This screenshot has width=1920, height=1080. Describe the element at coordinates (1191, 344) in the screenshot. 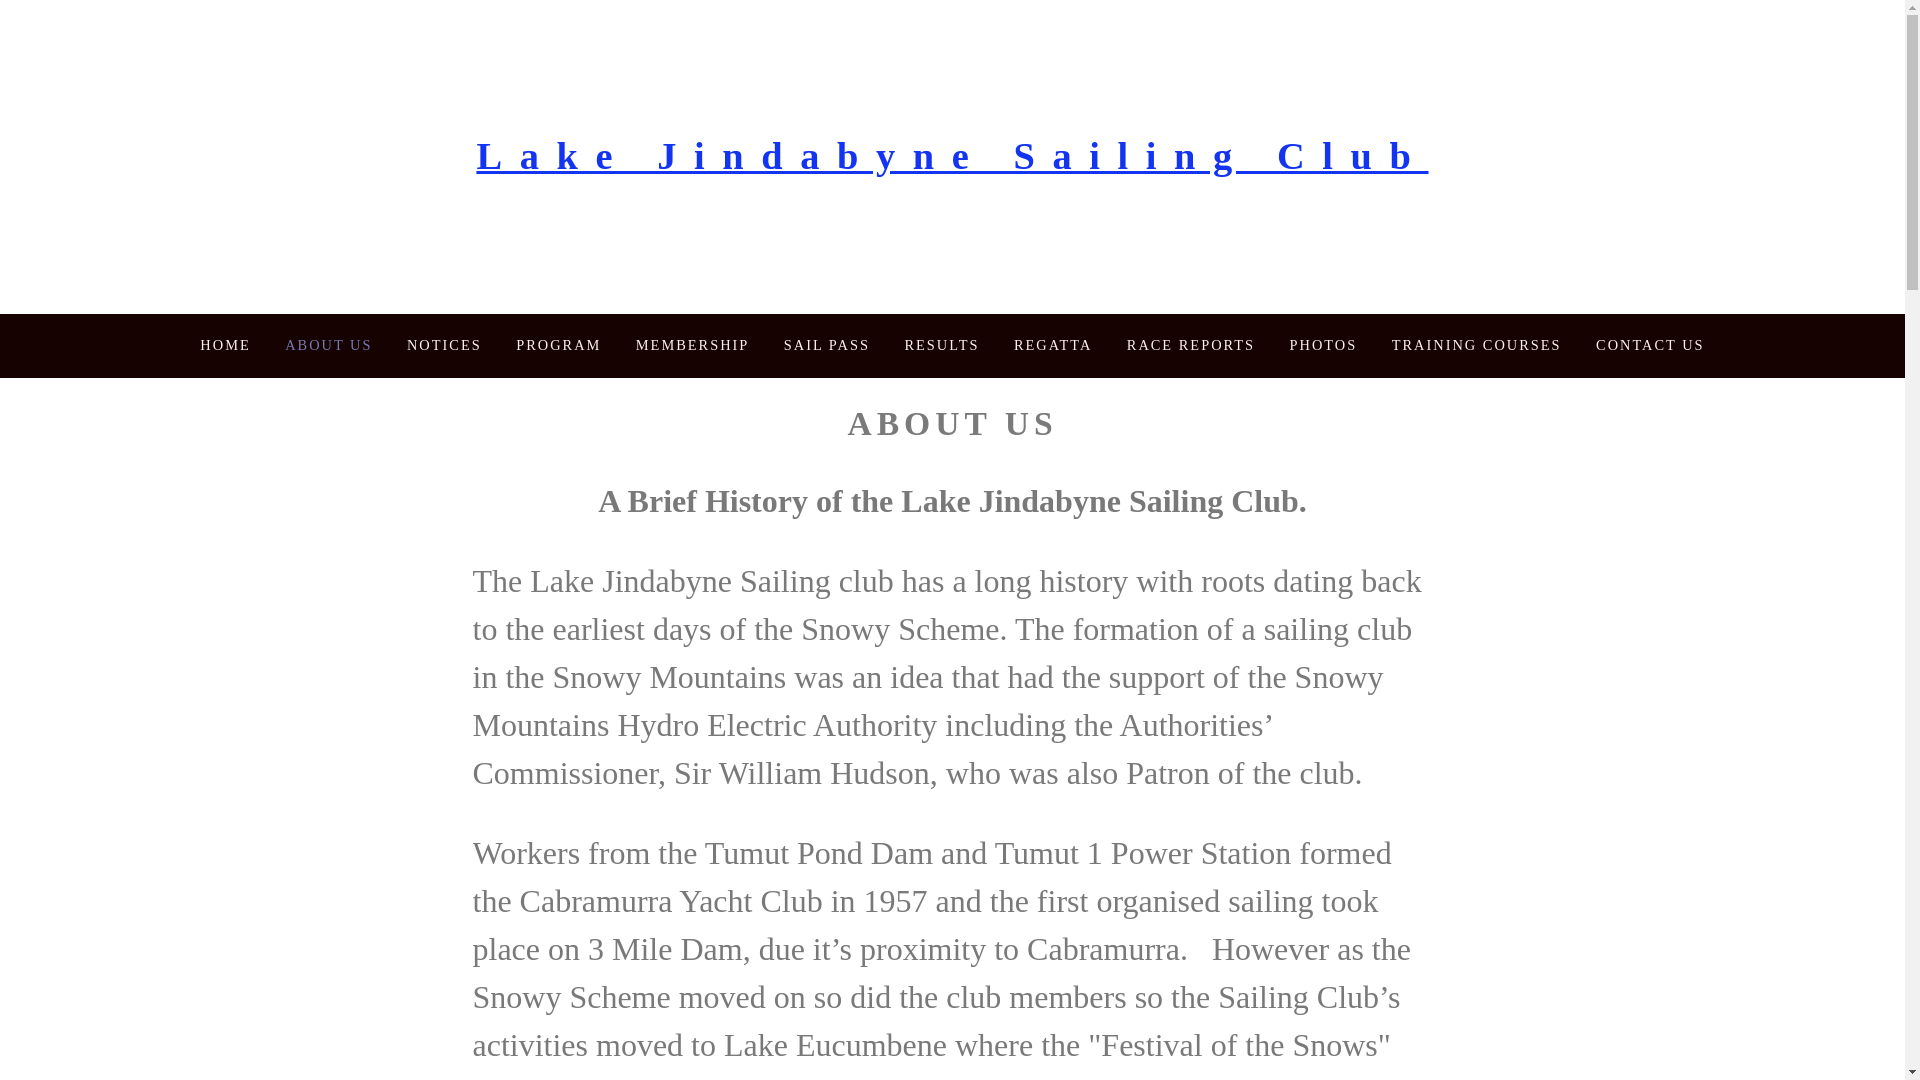

I see `RACE REPORTS` at that location.